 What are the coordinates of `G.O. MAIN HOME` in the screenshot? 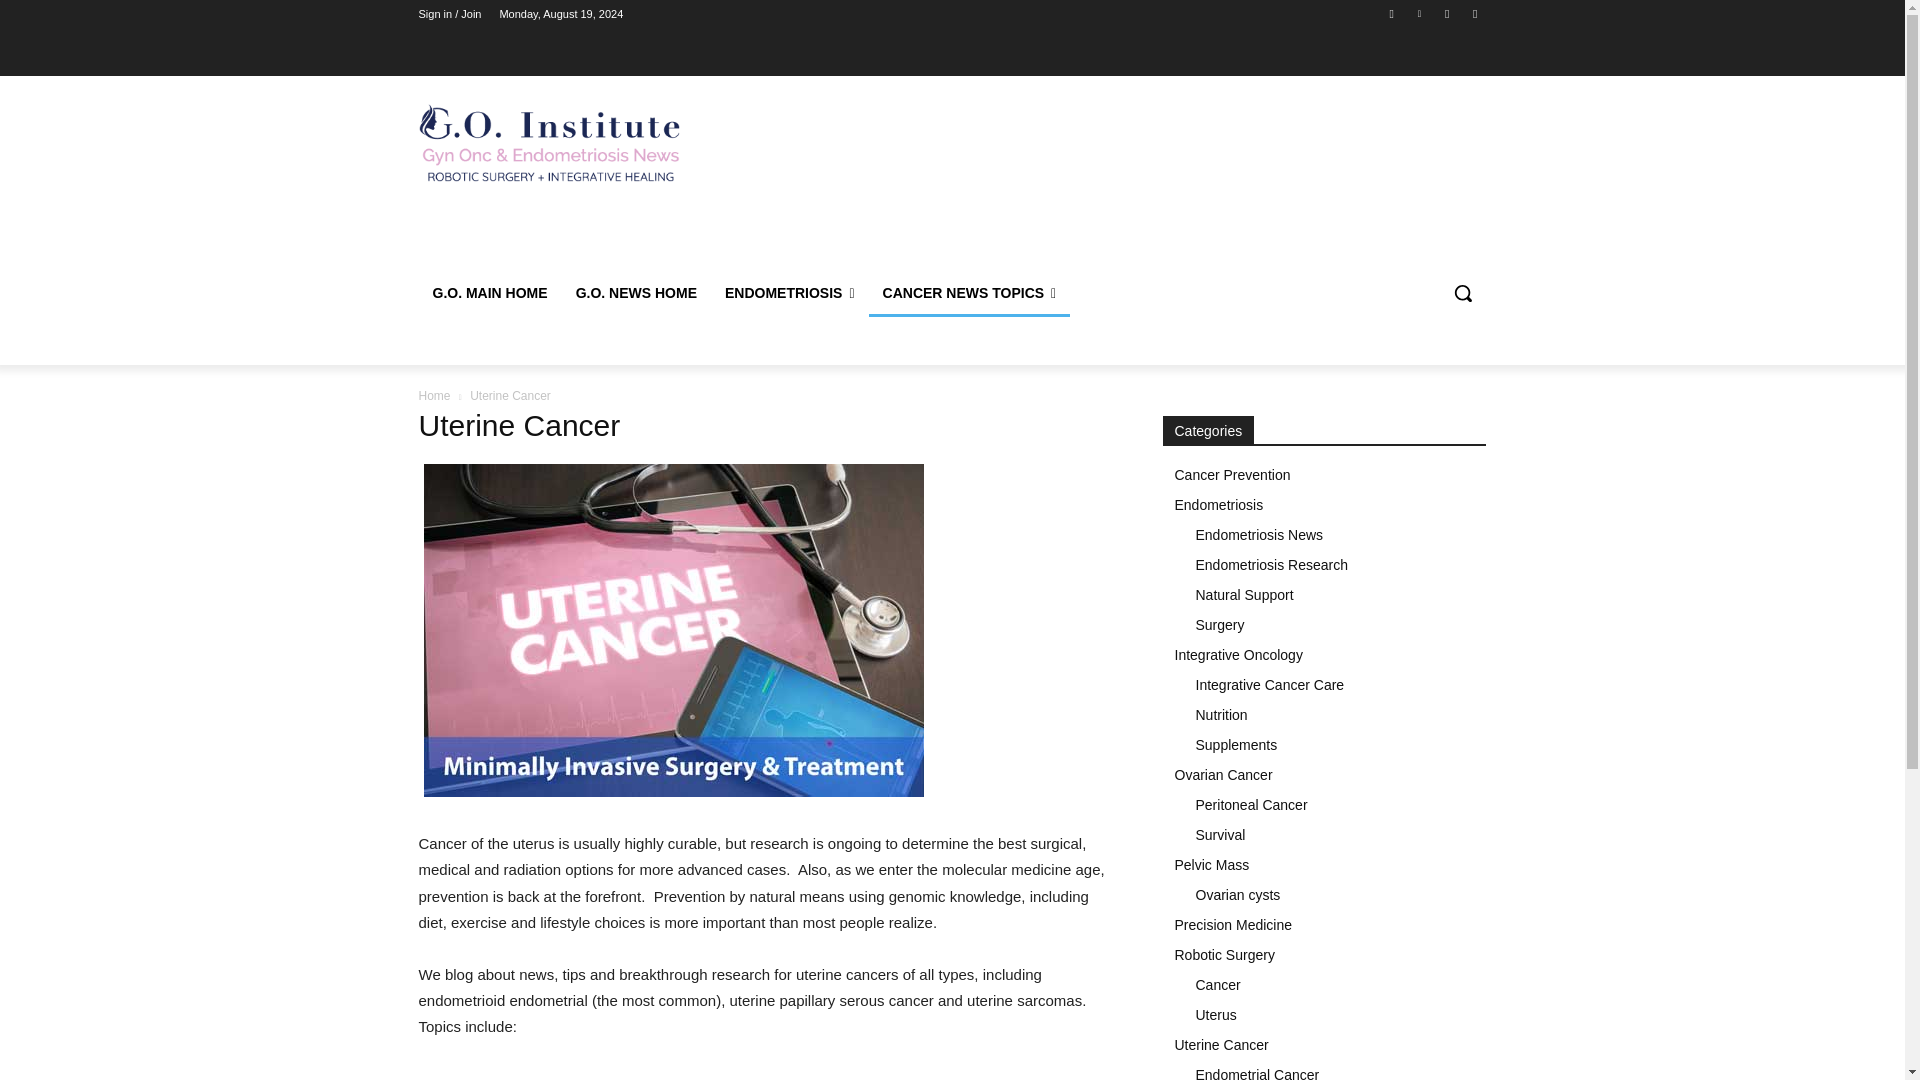 It's located at (489, 292).